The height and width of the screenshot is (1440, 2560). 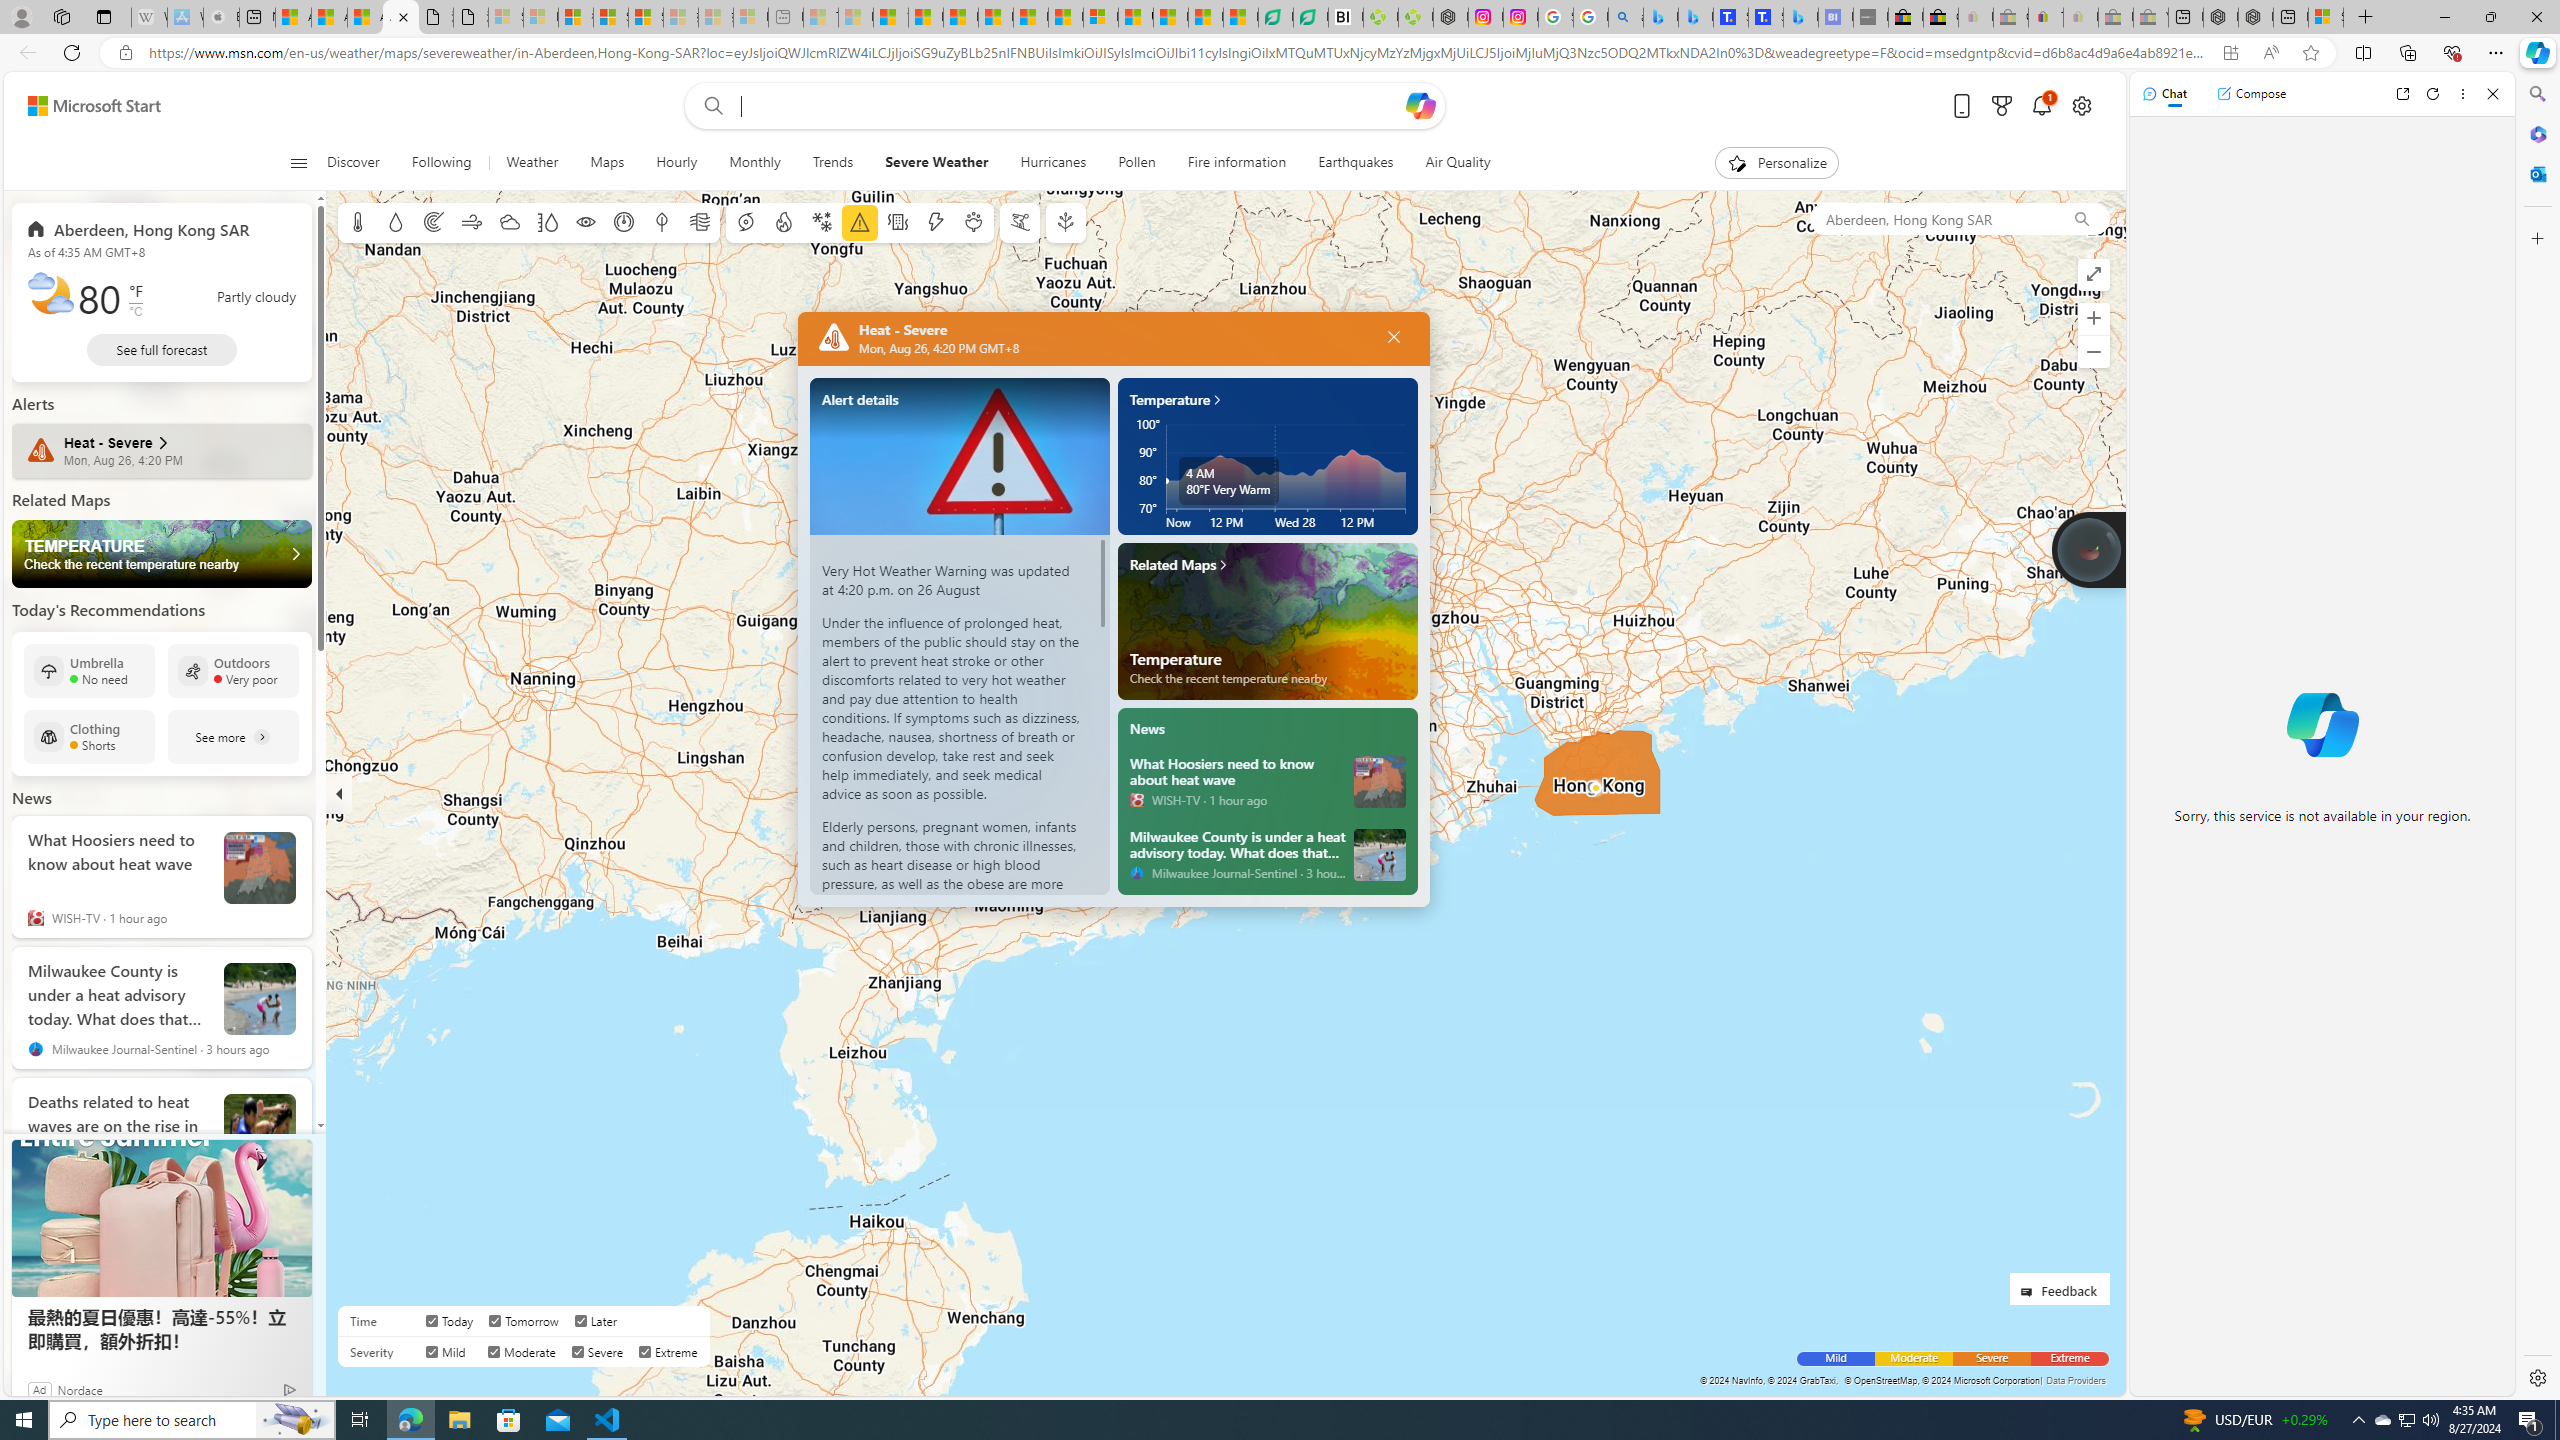 I want to click on Umbrella No need, so click(x=90, y=670).